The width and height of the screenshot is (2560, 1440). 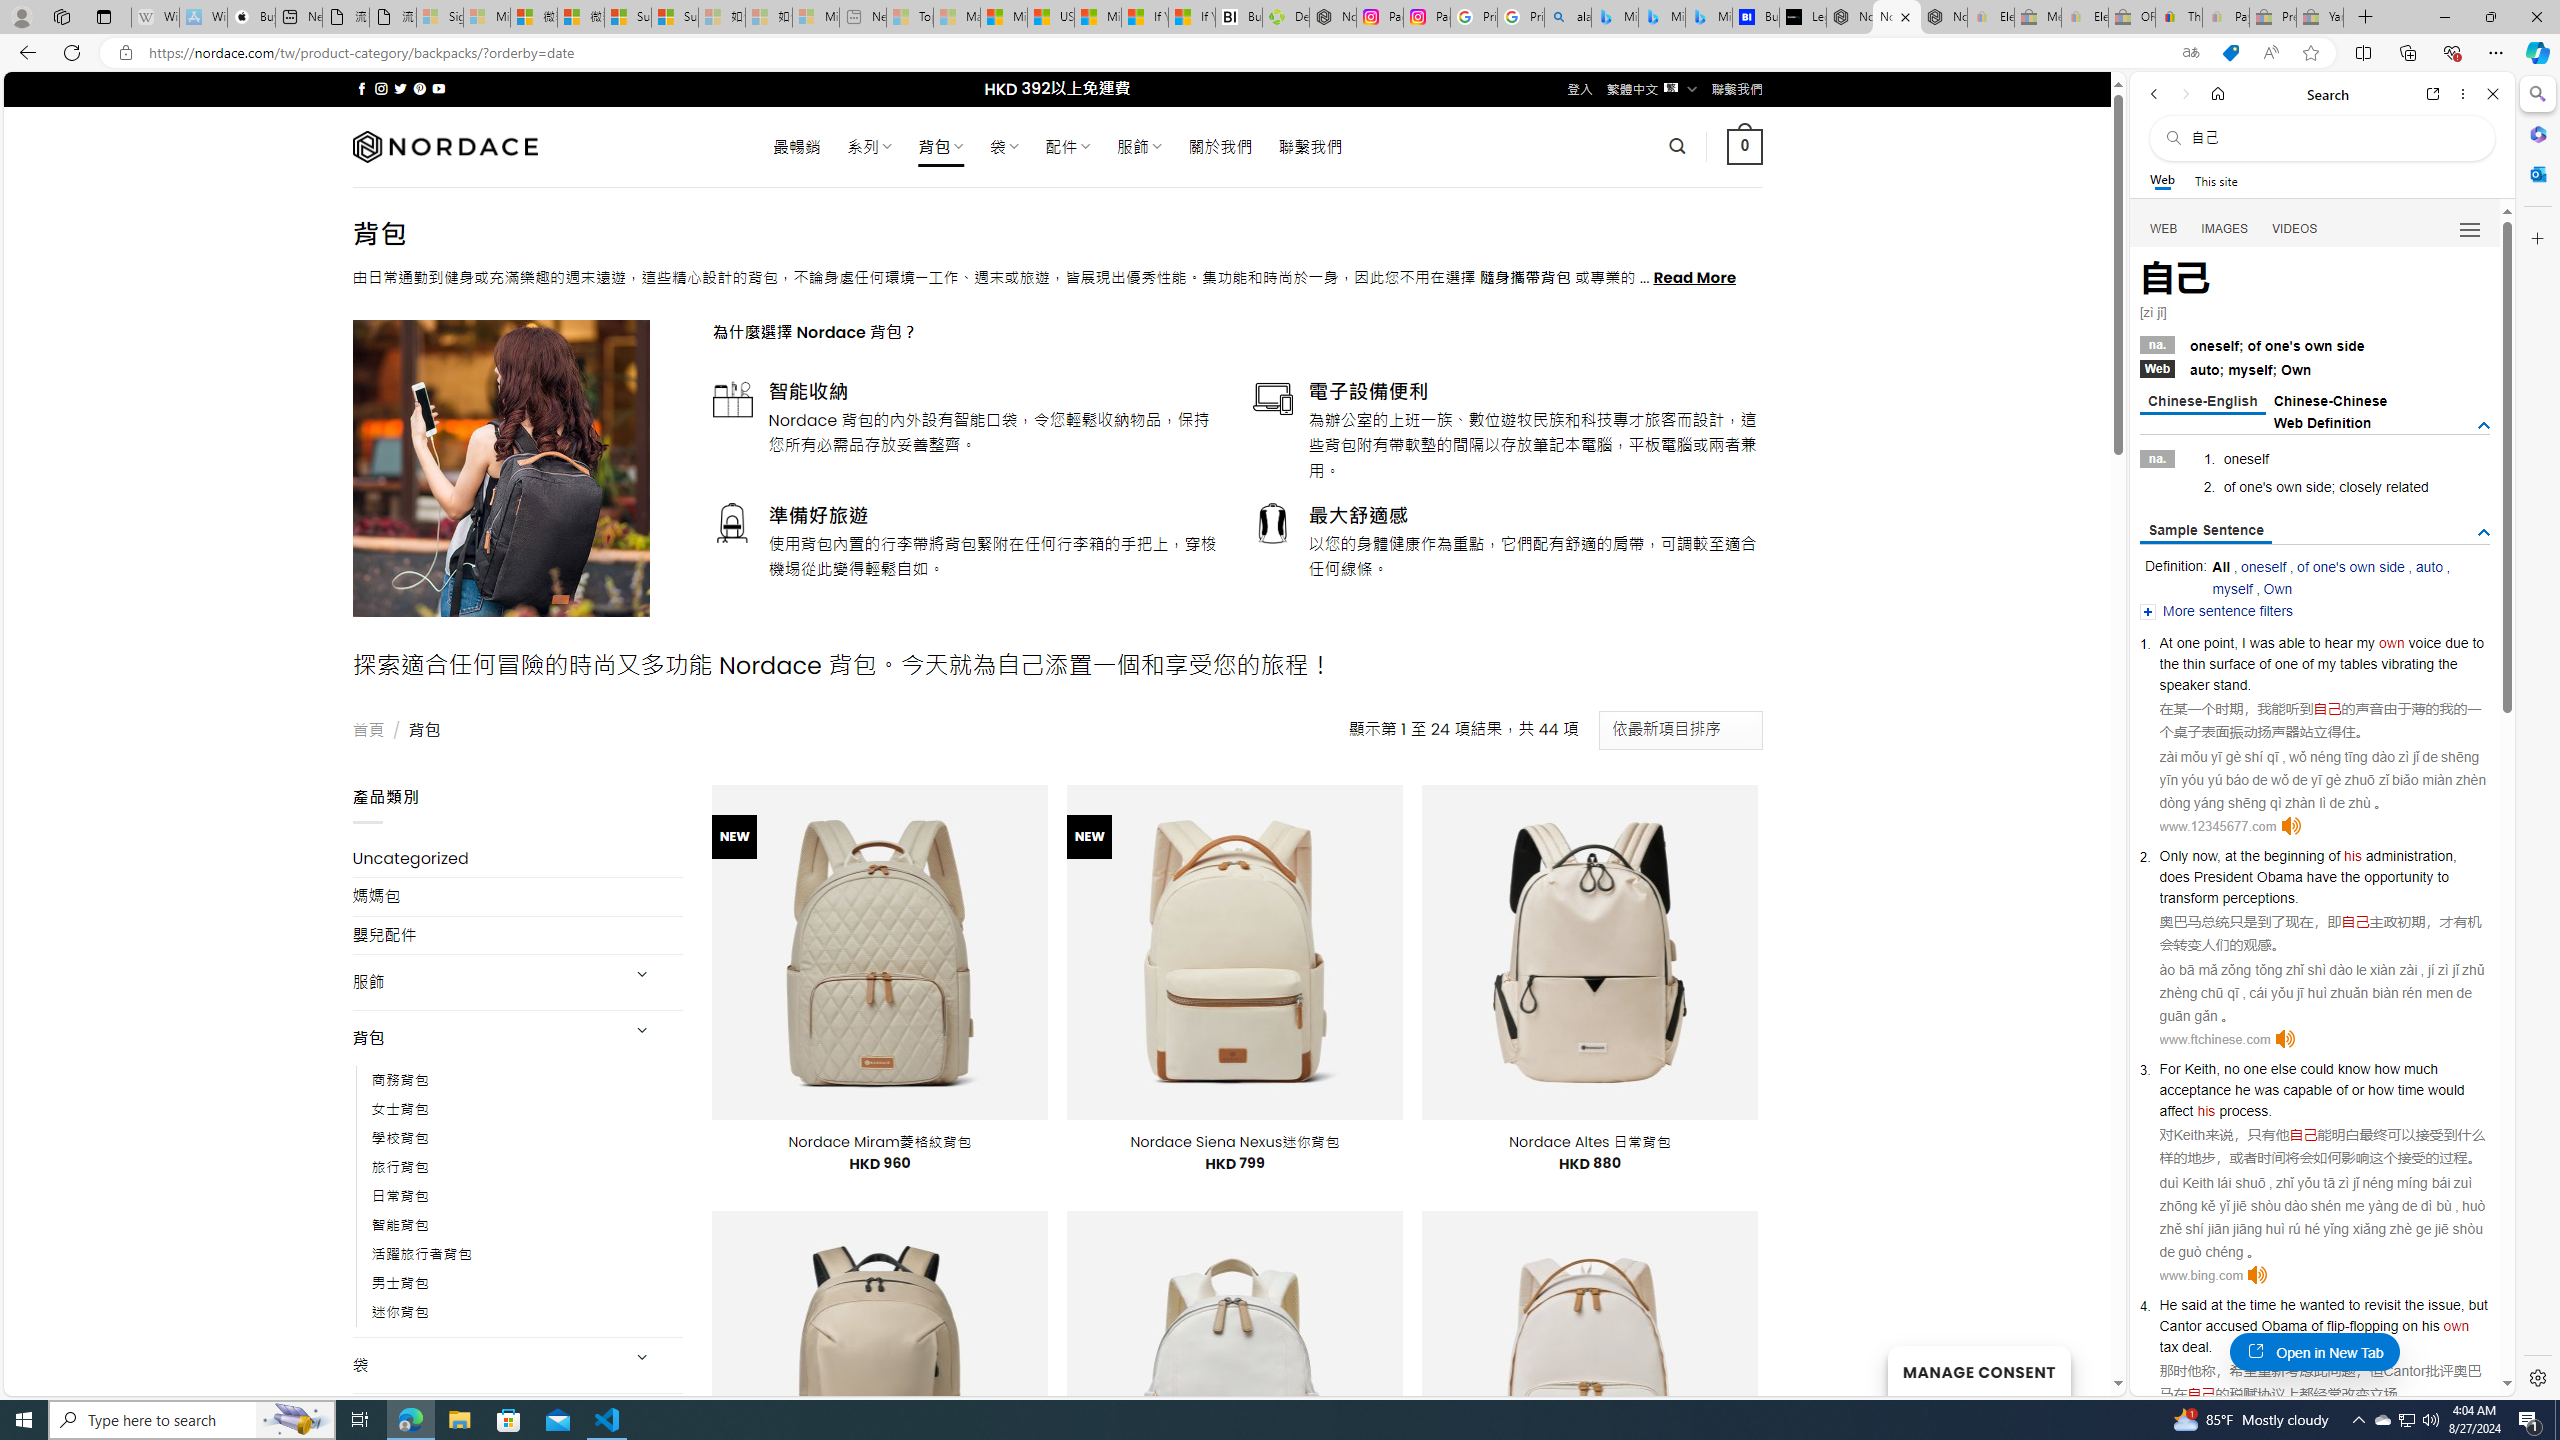 What do you see at coordinates (2222, 876) in the screenshot?
I see `President` at bounding box center [2222, 876].